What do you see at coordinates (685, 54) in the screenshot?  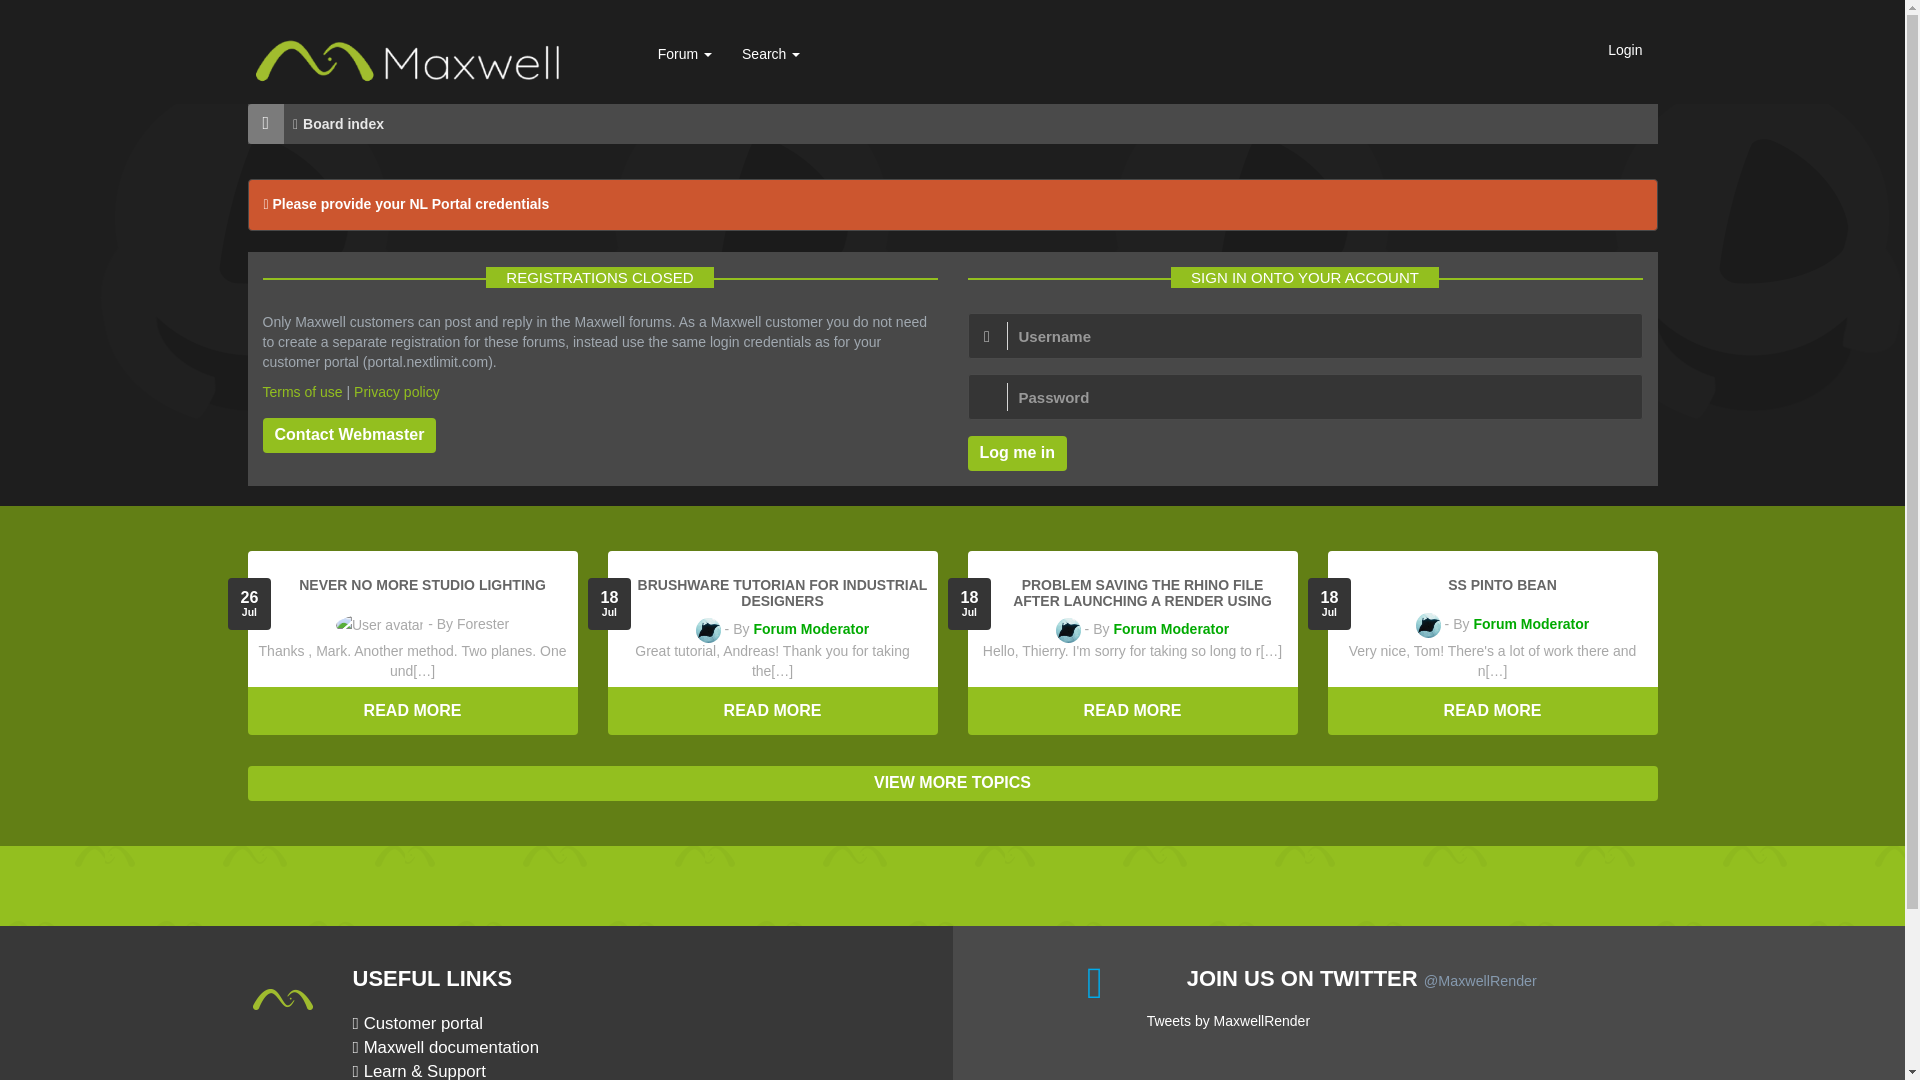 I see `Forum ` at bounding box center [685, 54].